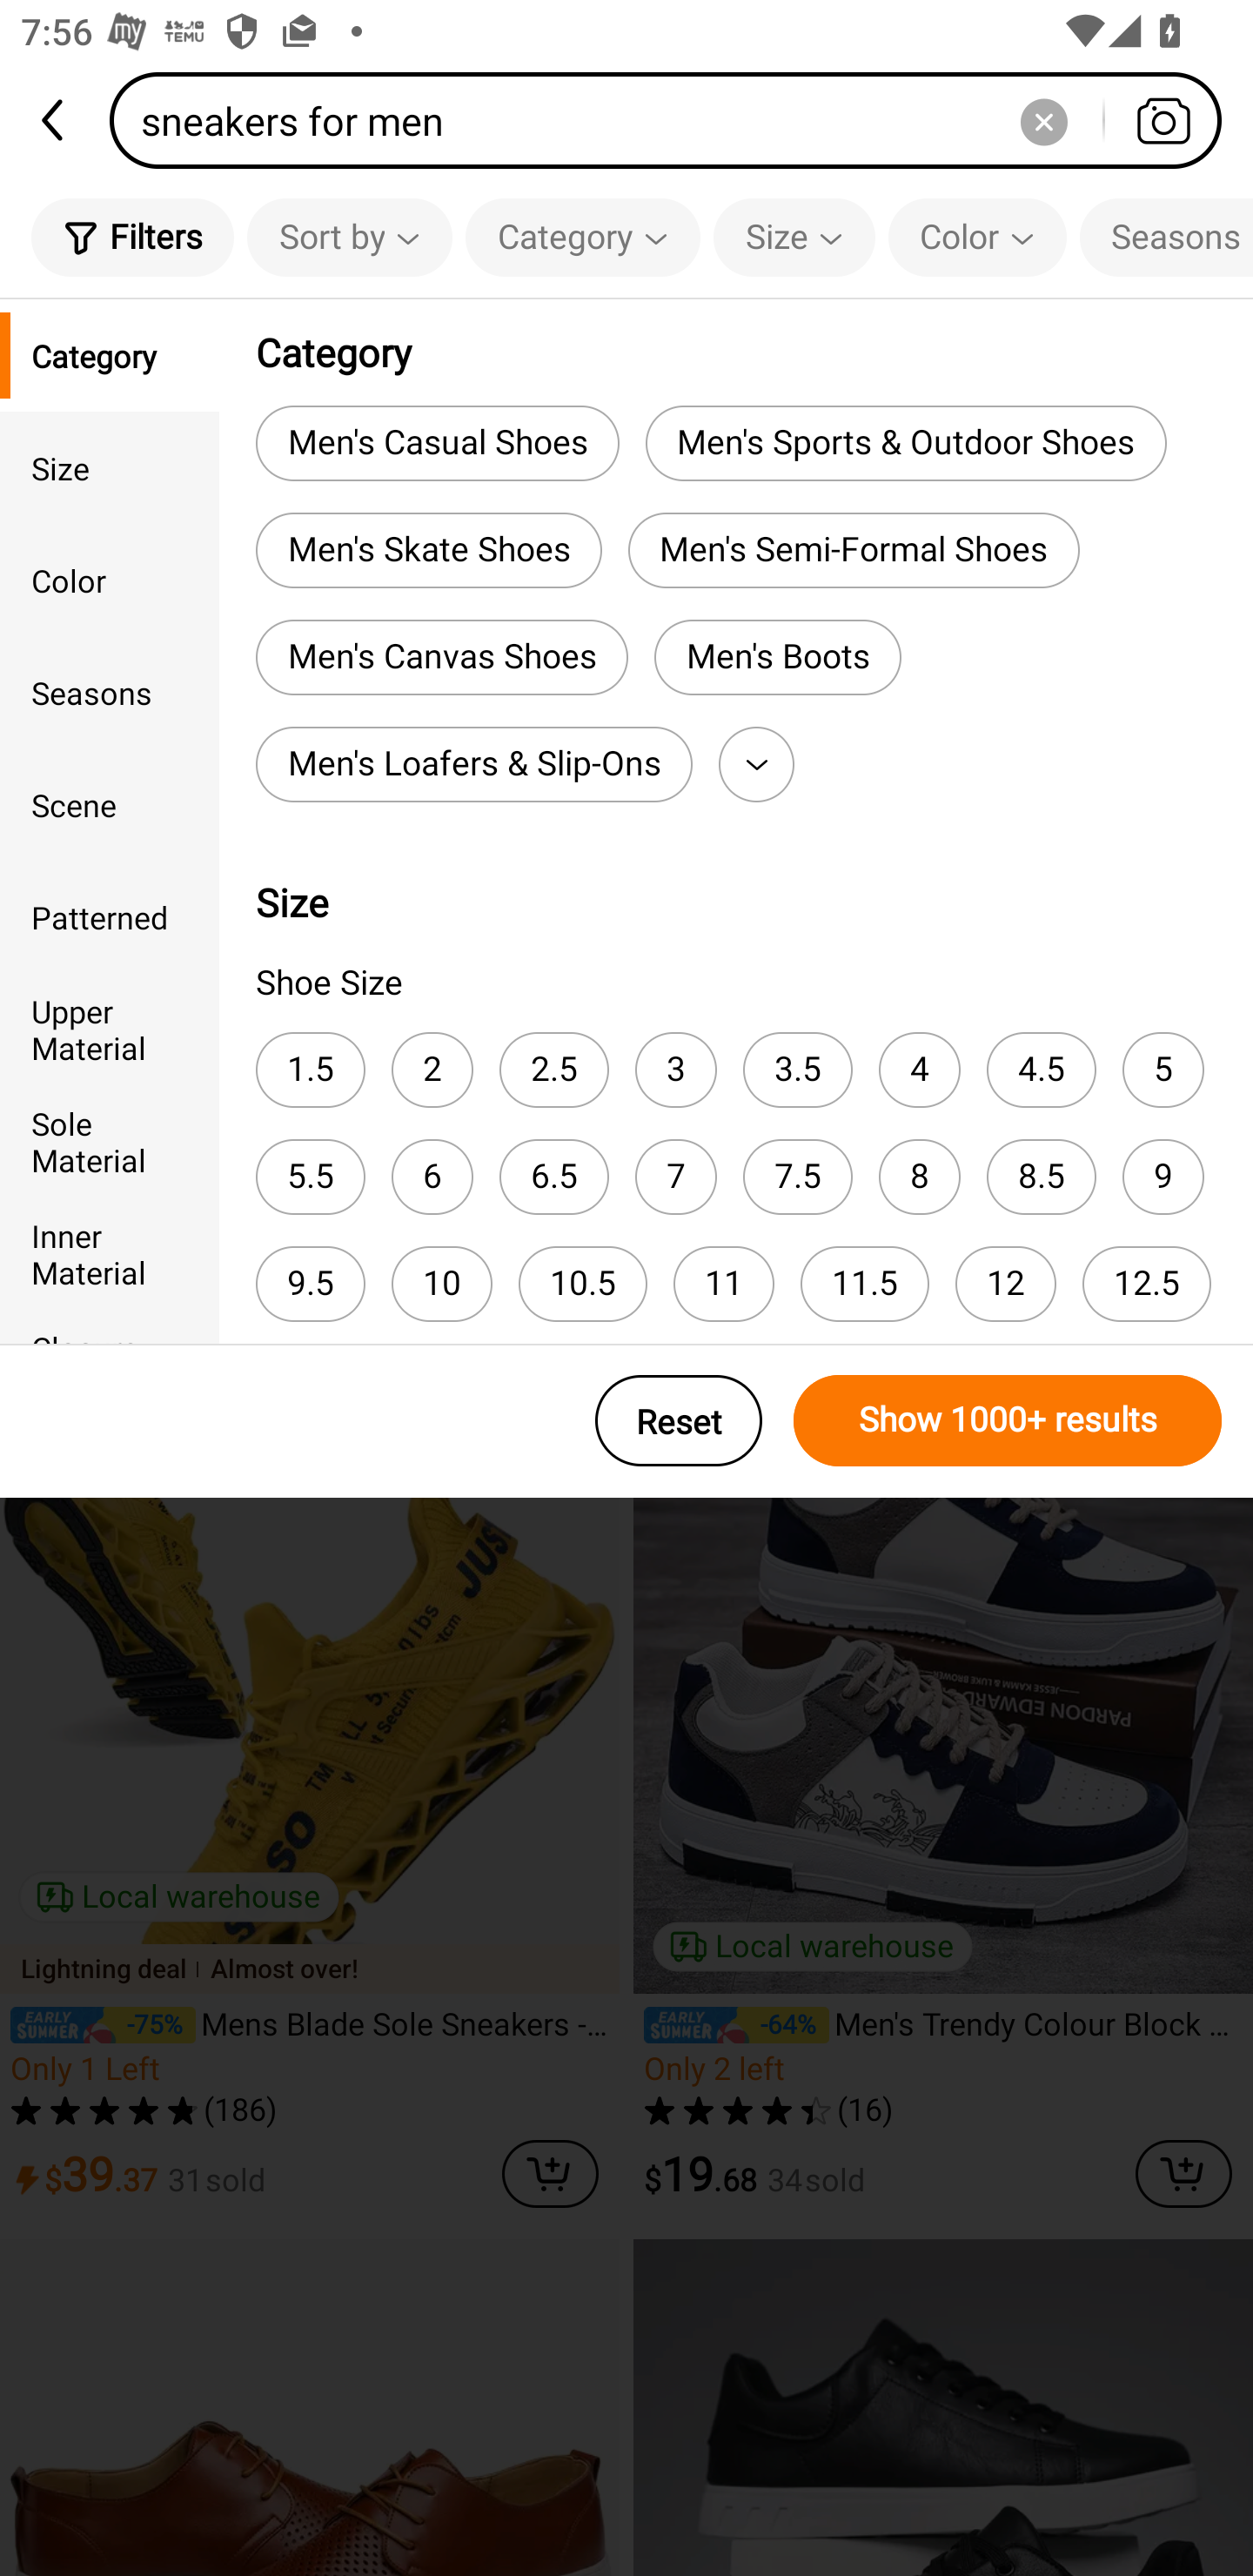 This screenshot has width=1253, height=2576. What do you see at coordinates (432, 1070) in the screenshot?
I see `2` at bounding box center [432, 1070].